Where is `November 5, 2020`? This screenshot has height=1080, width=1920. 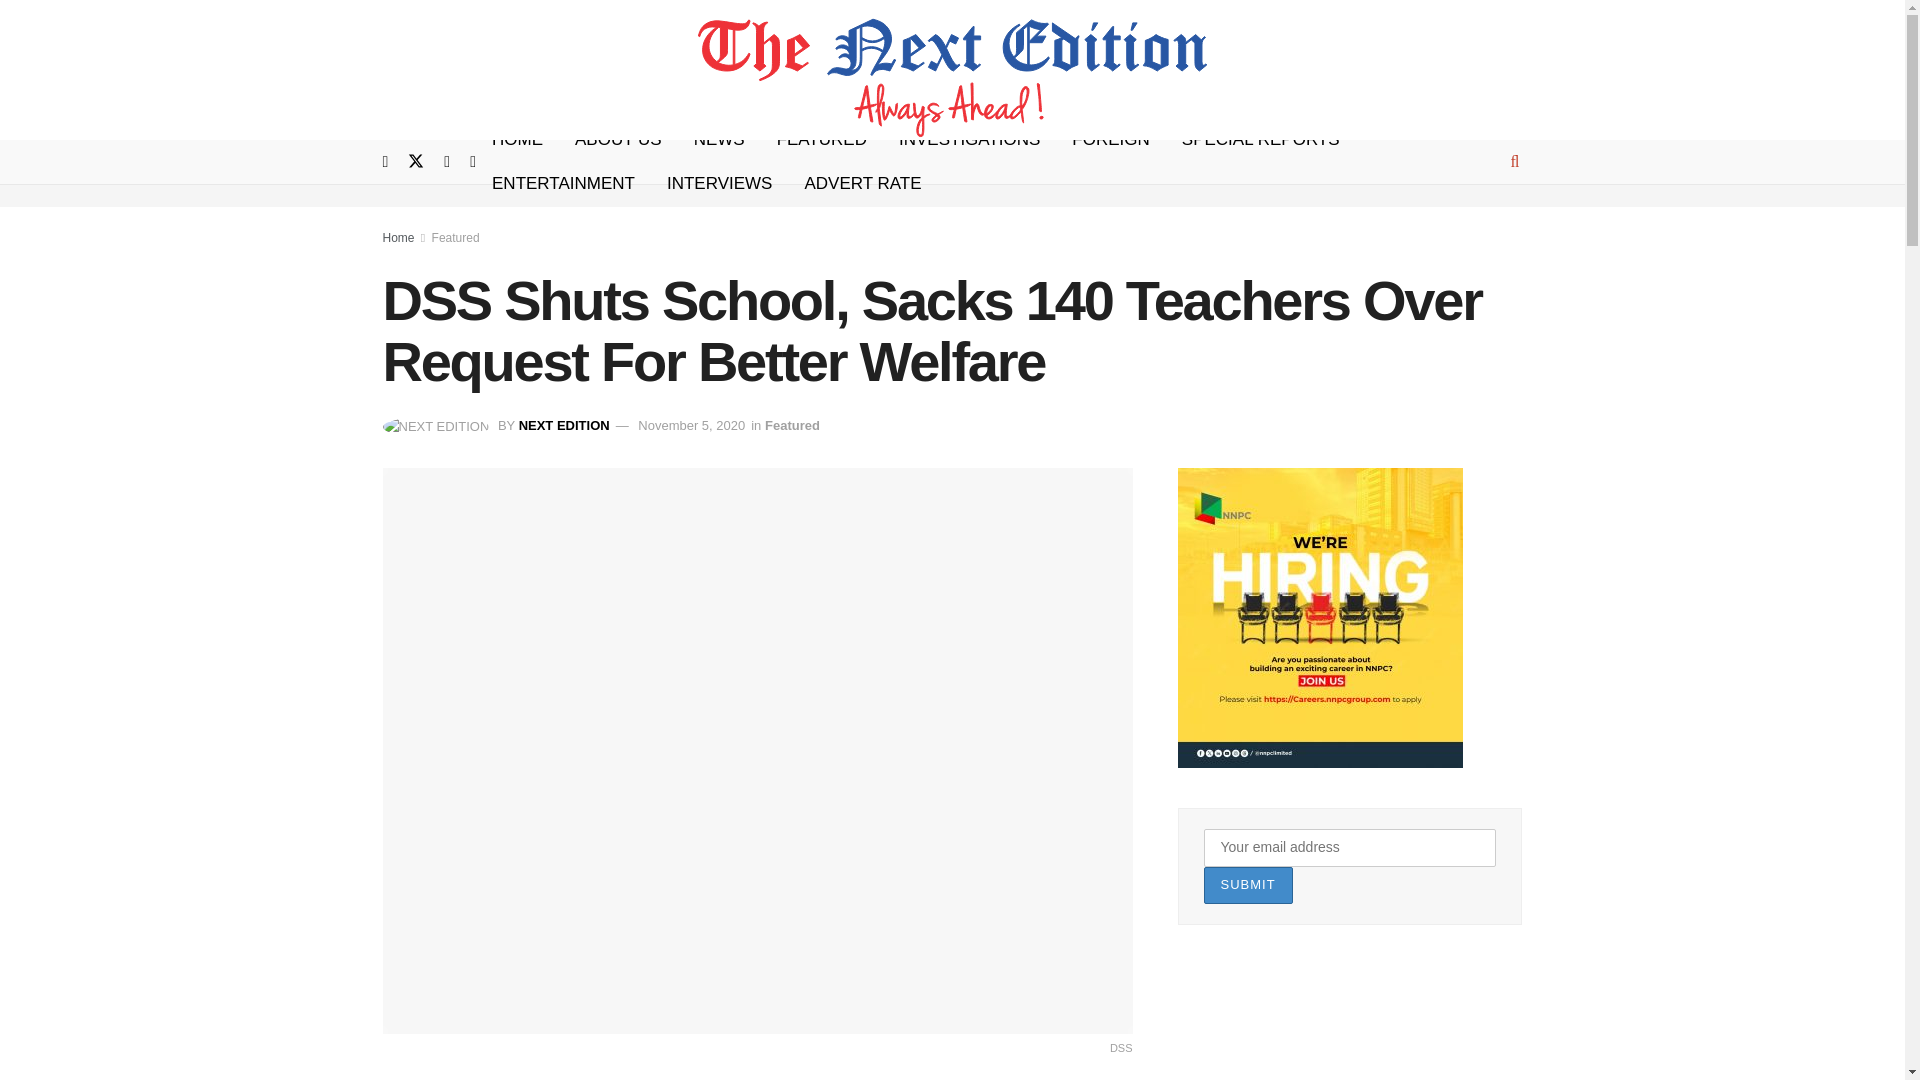 November 5, 2020 is located at coordinates (690, 425).